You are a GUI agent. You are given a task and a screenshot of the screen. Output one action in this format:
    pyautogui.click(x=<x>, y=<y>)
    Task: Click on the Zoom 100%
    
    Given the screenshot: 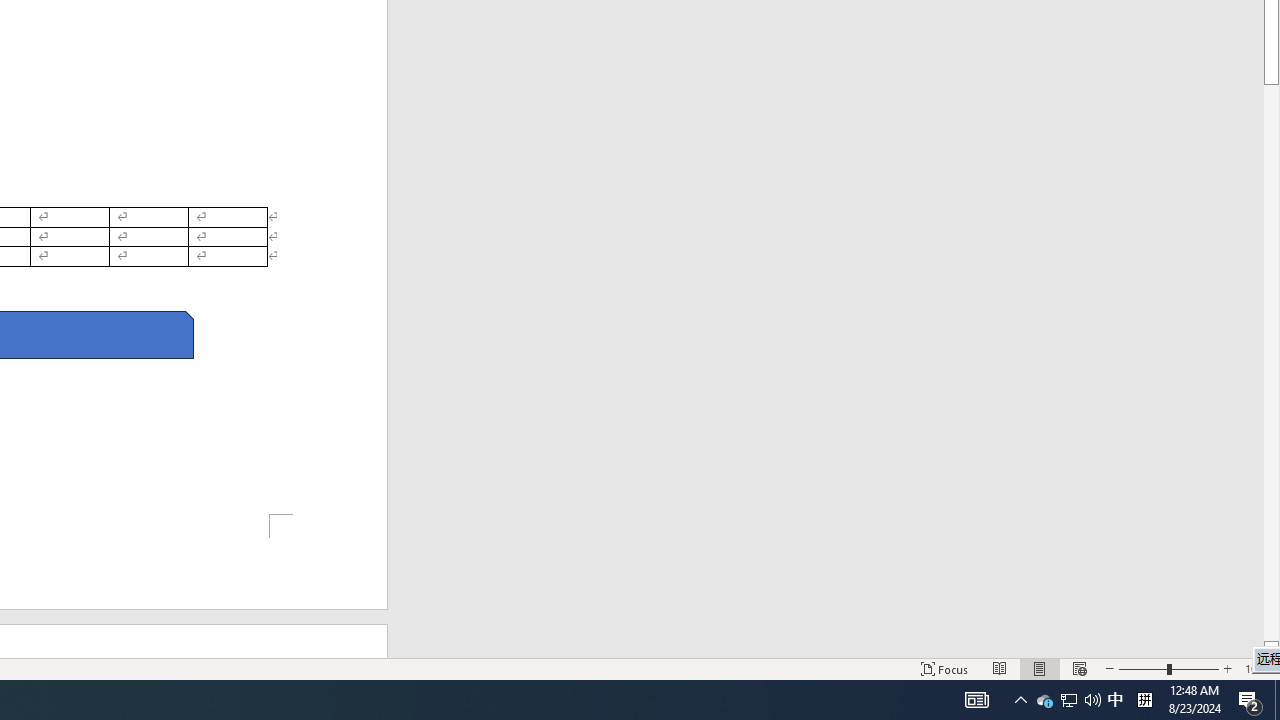 What is the action you would take?
    pyautogui.click(x=1258, y=668)
    